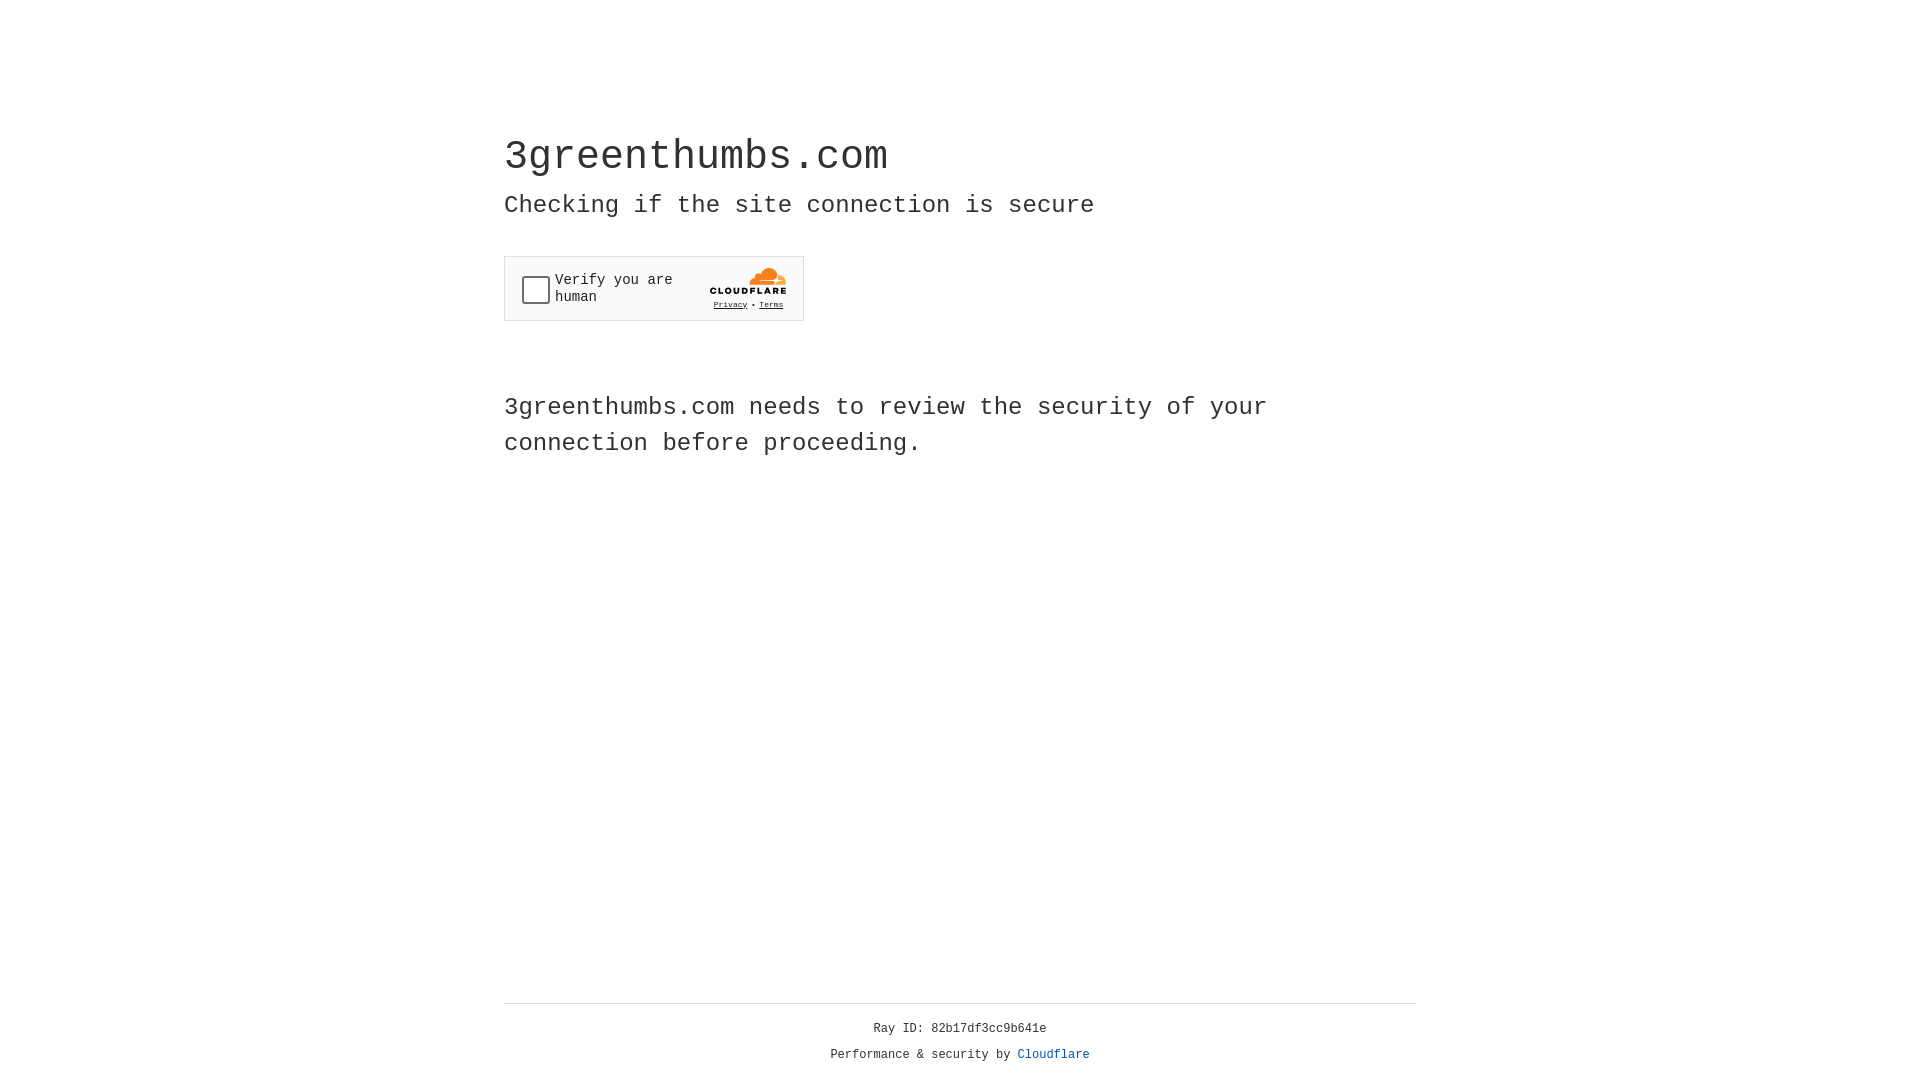 The height and width of the screenshot is (1080, 1920). What do you see at coordinates (654, 288) in the screenshot?
I see `Widget containing a Cloudflare security challenge` at bounding box center [654, 288].